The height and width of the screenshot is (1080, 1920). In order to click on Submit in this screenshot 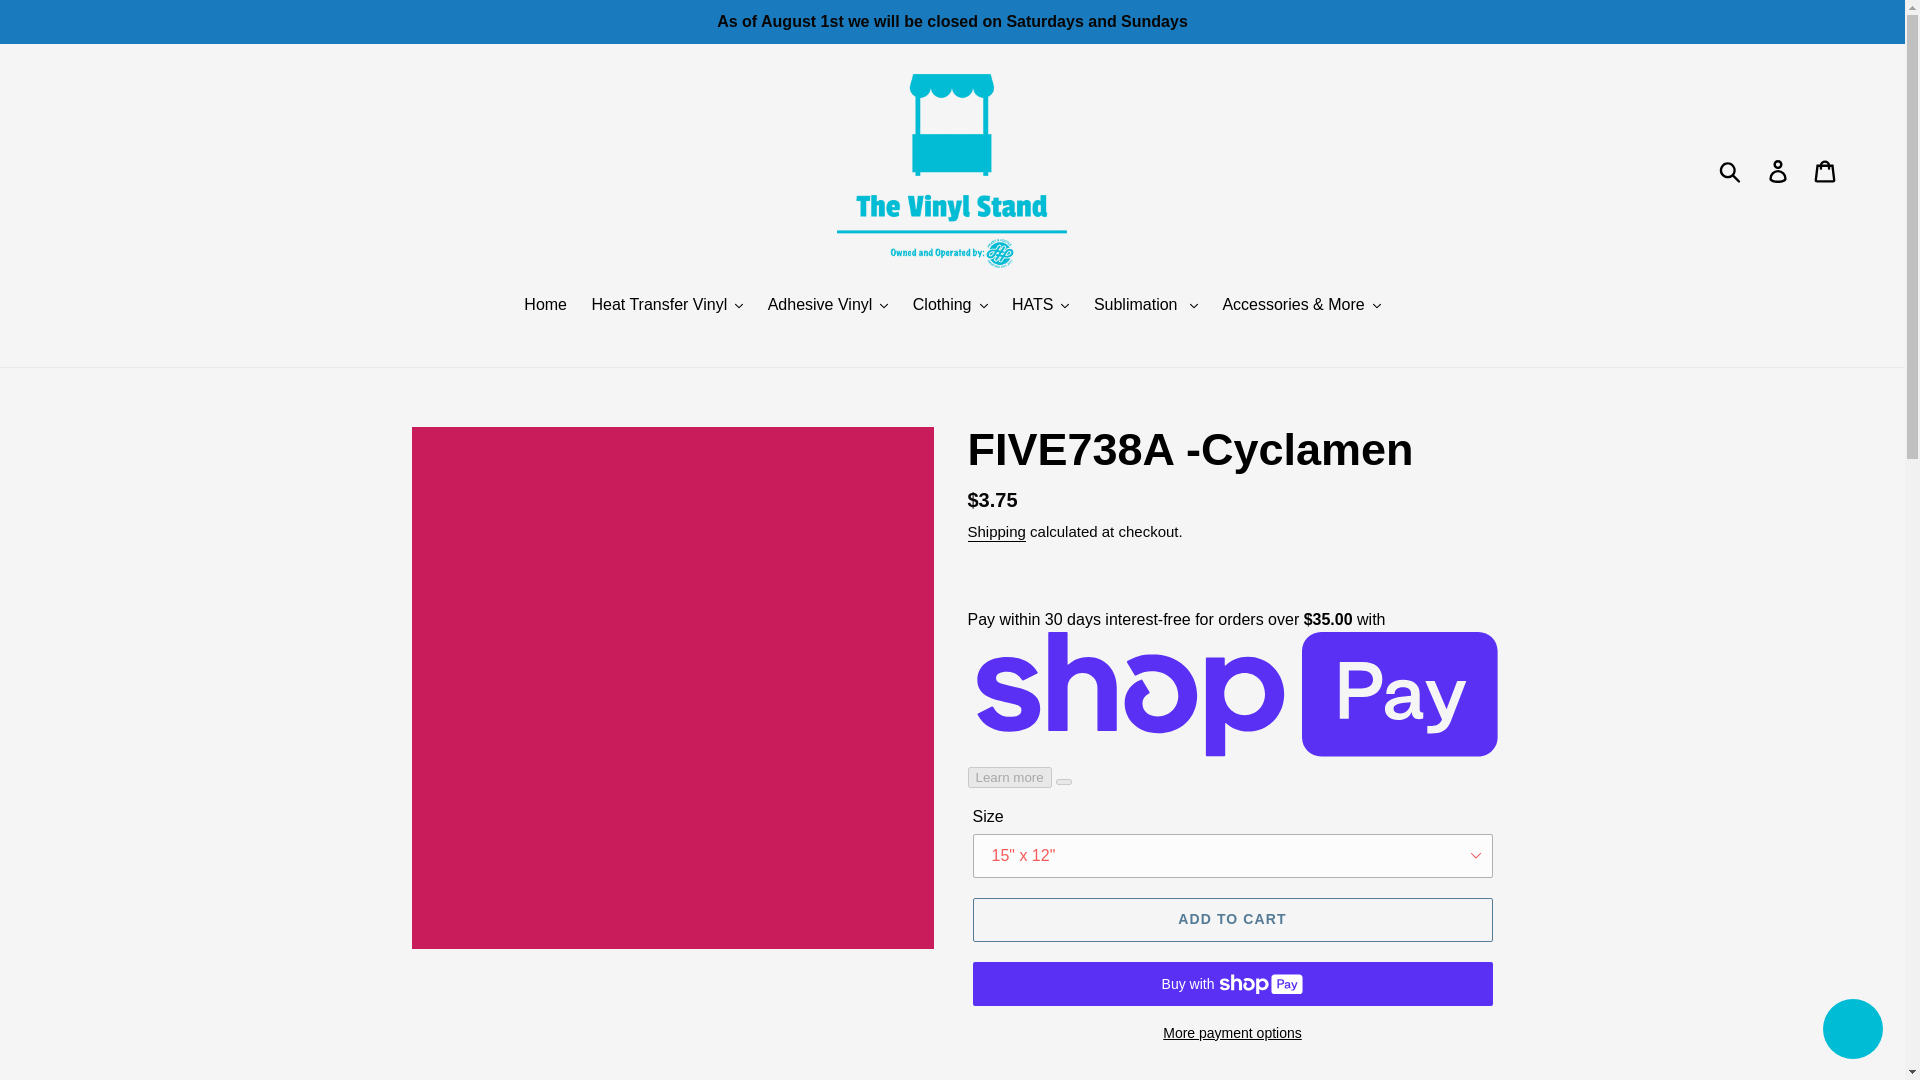, I will do `click(1731, 171)`.